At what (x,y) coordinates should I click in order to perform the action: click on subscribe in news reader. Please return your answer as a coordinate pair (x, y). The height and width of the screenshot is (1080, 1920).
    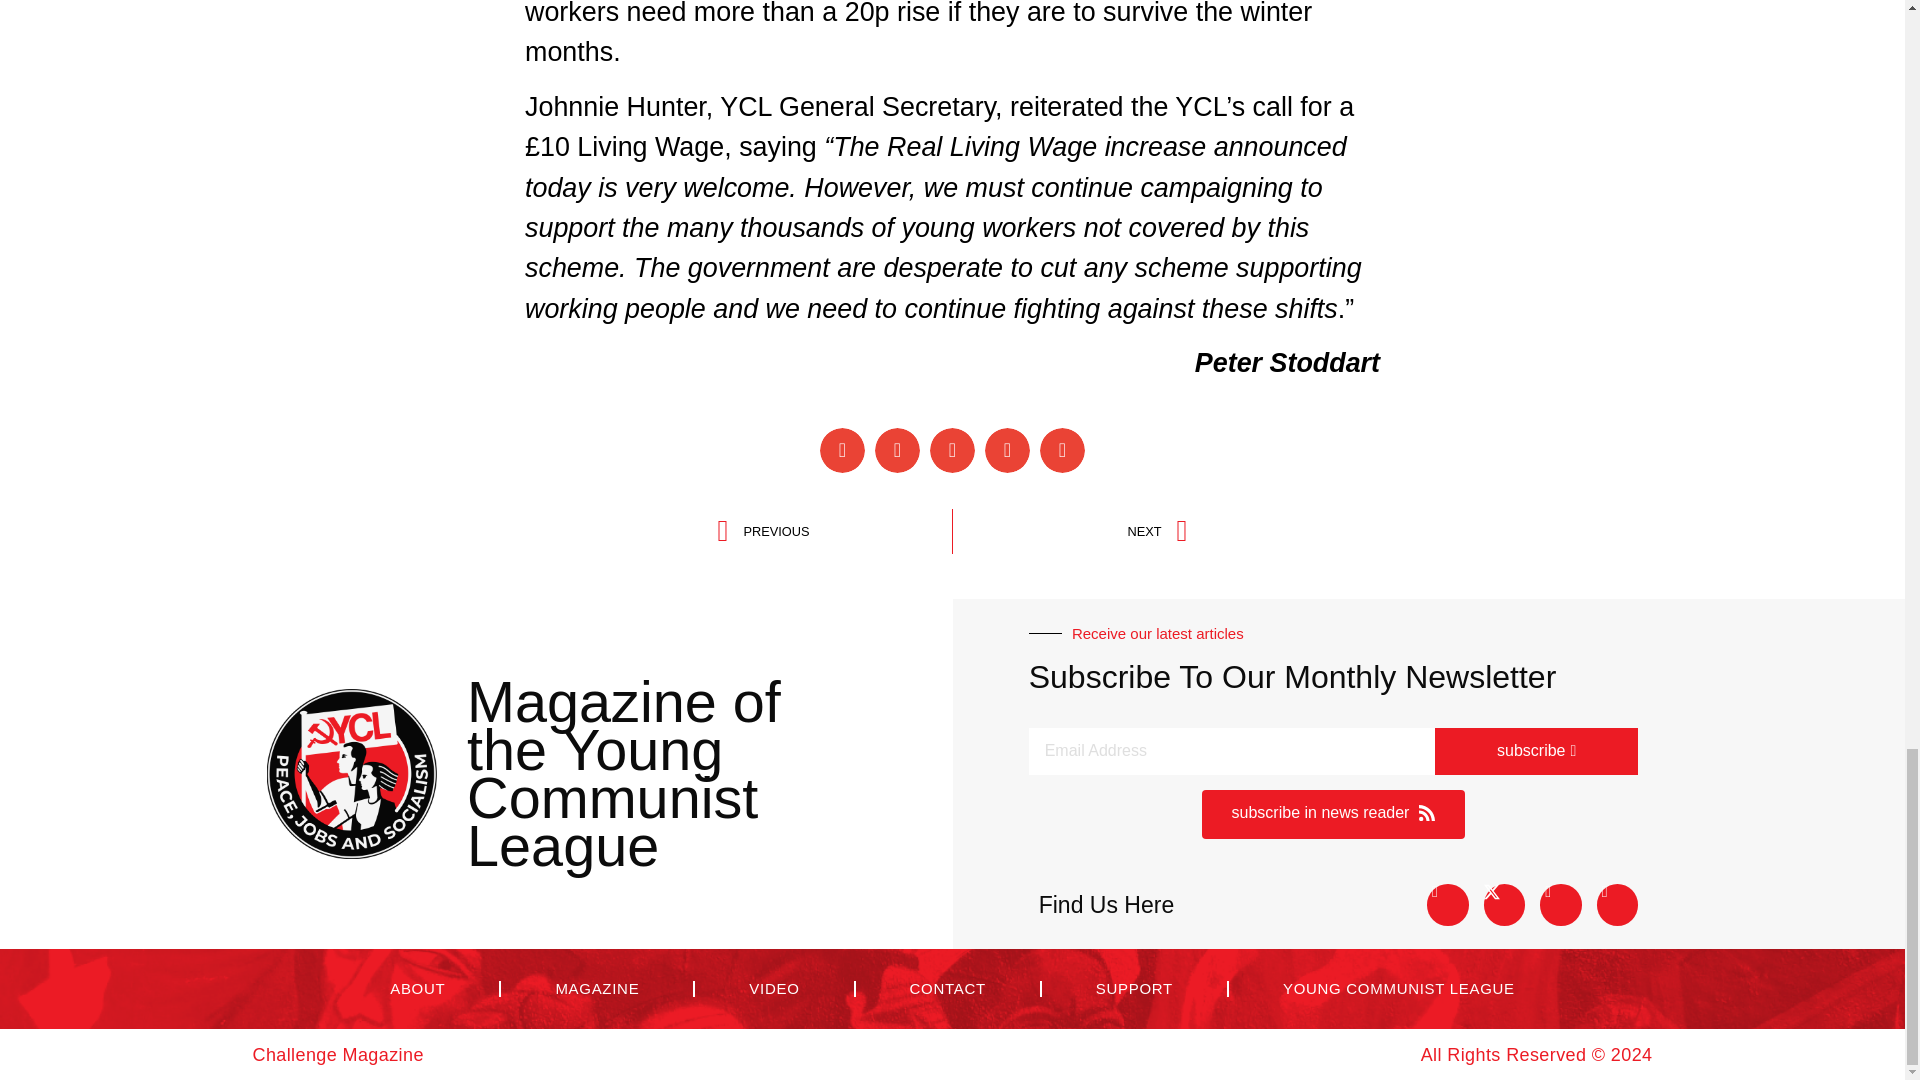
    Looking at the image, I should click on (1536, 751).